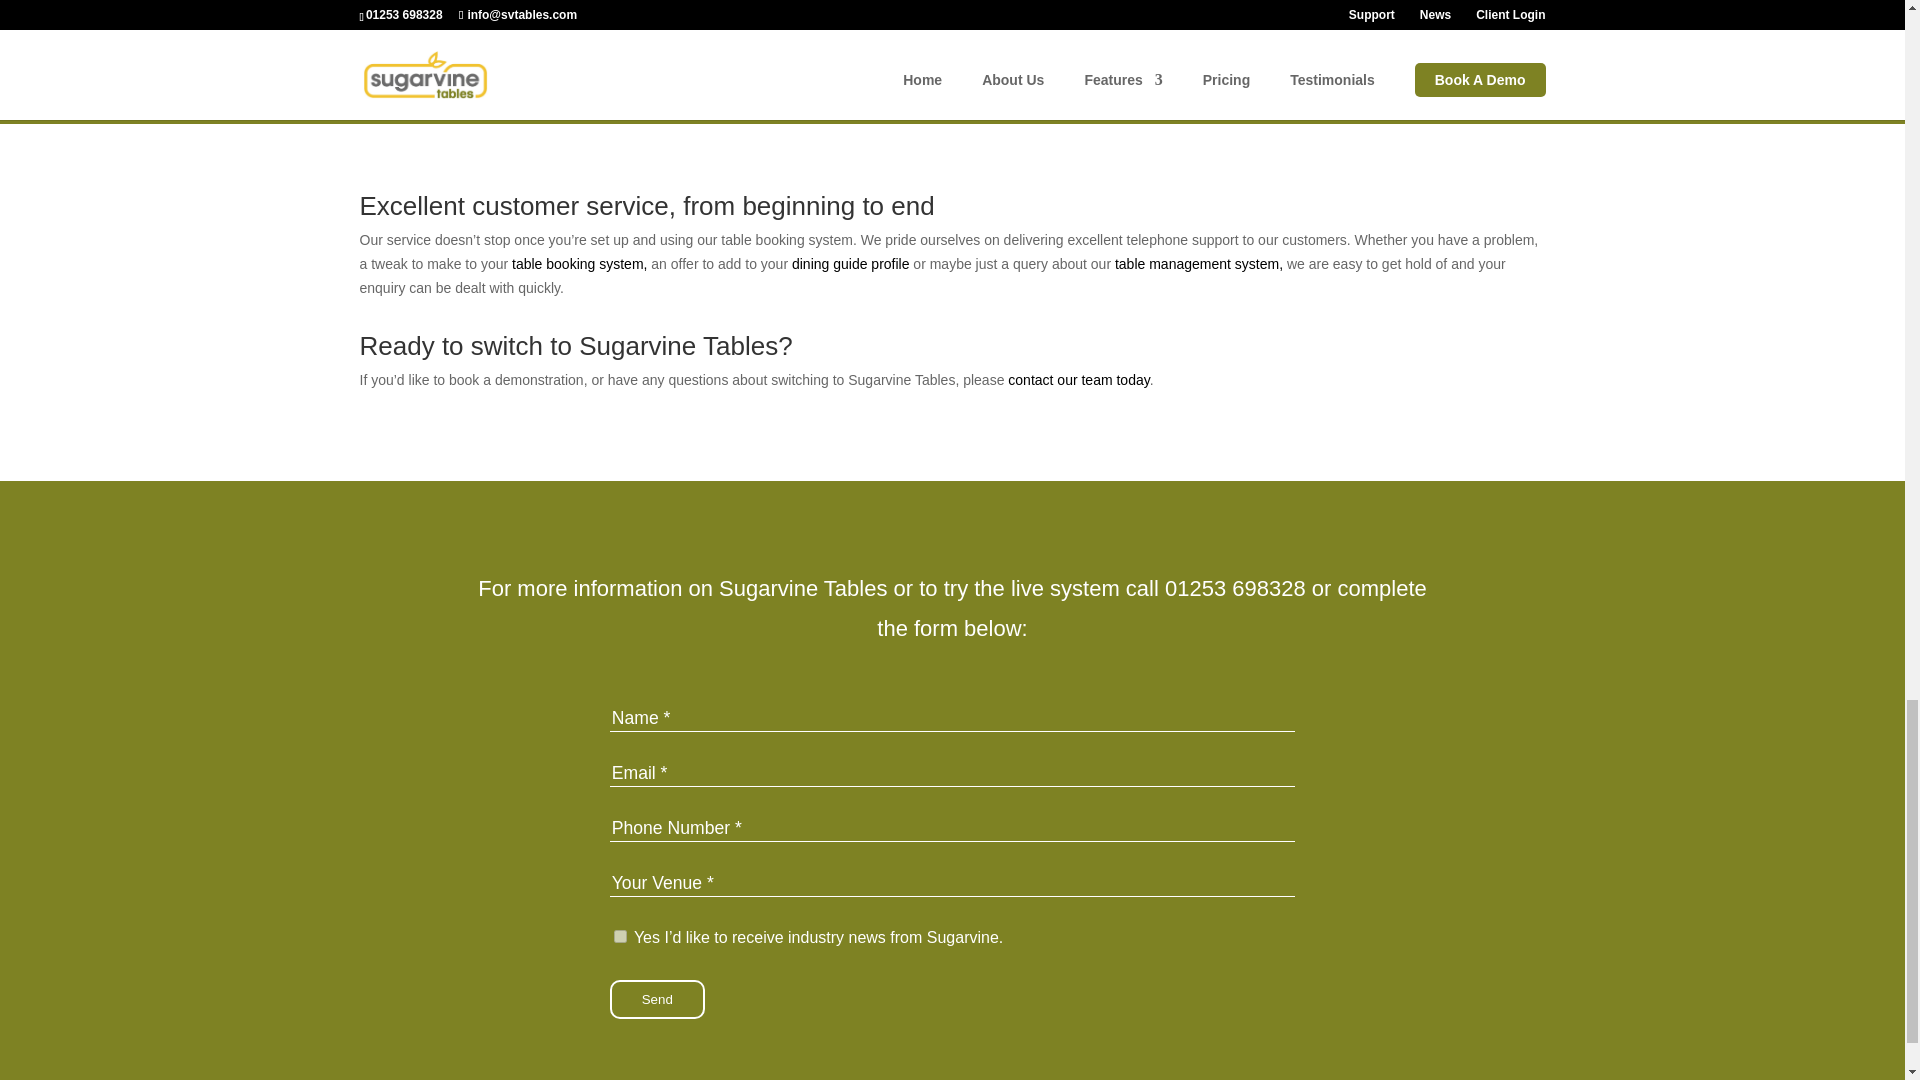  I want to click on Gravity-Scene-iPhone-12-Mockup---14-04-22, so click(1354, 37).